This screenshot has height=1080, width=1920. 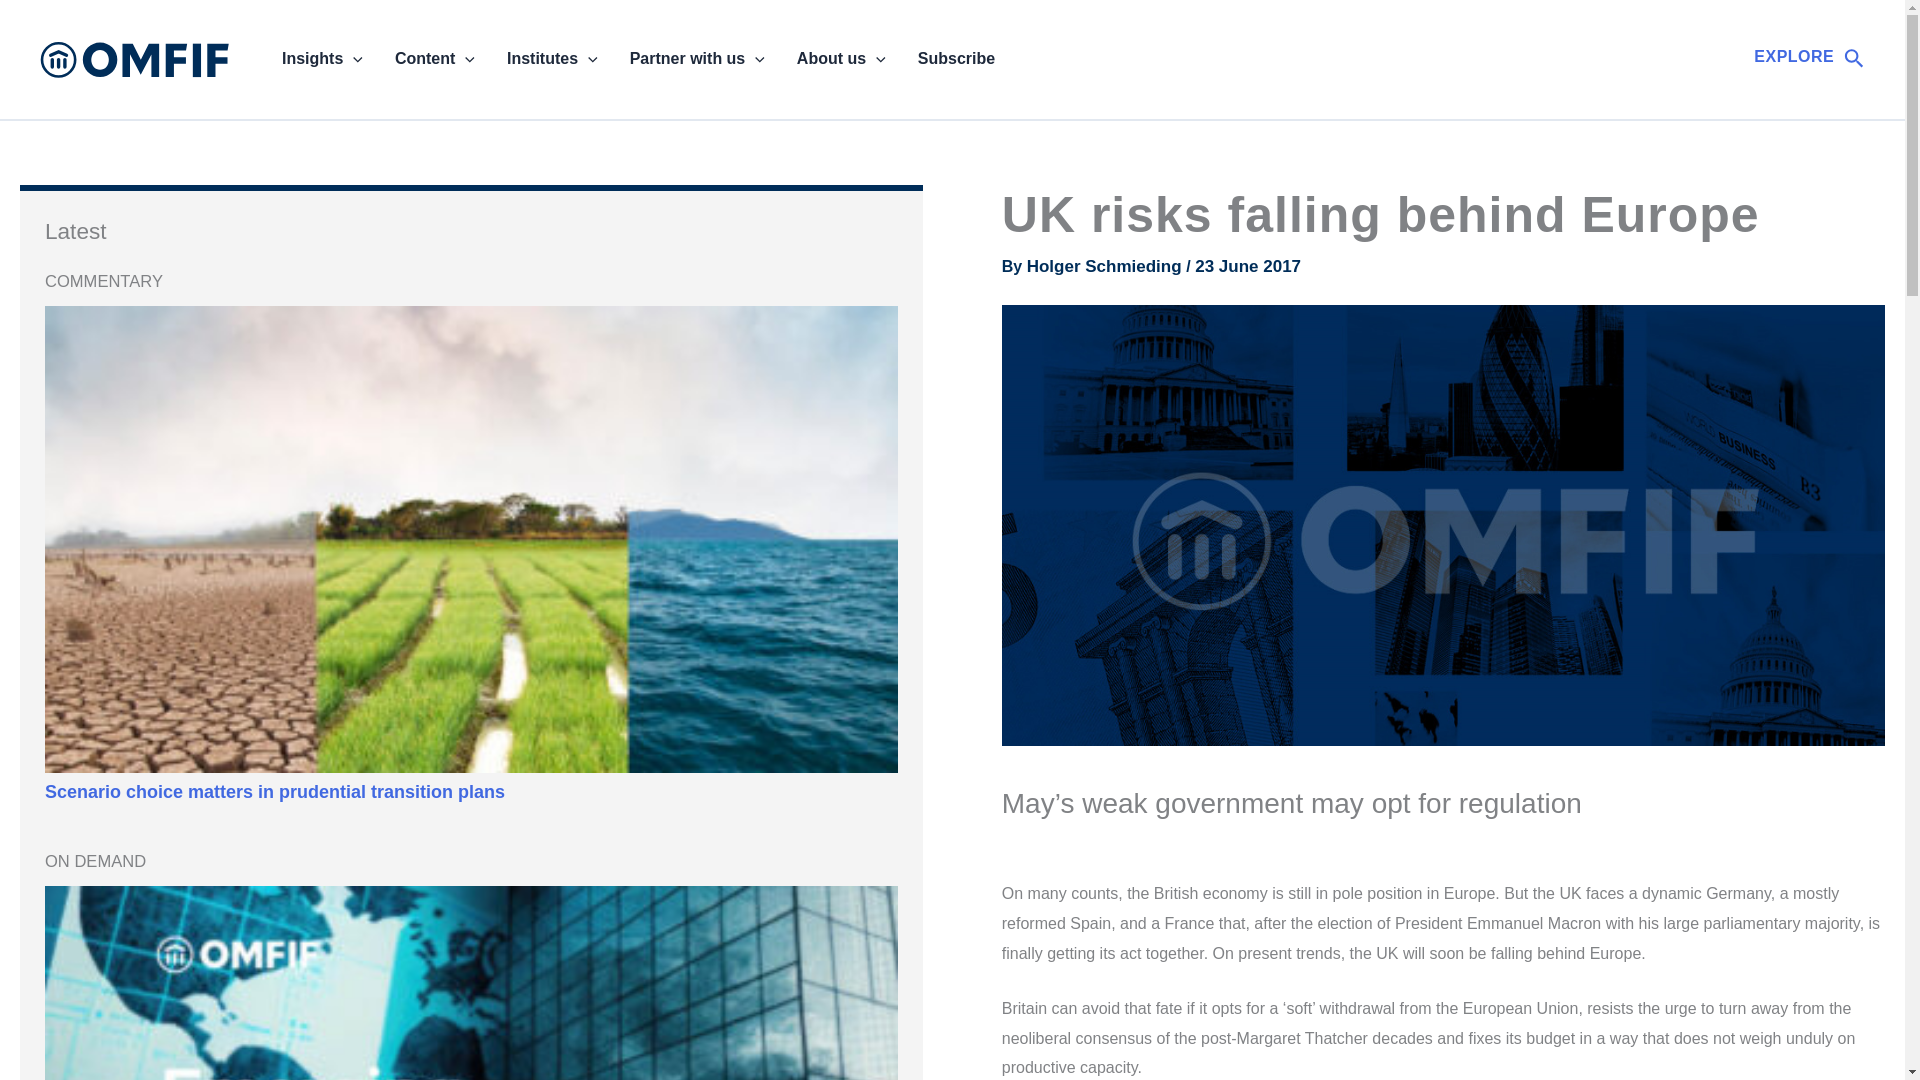 What do you see at coordinates (322, 59) in the screenshot?
I see `Insights` at bounding box center [322, 59].